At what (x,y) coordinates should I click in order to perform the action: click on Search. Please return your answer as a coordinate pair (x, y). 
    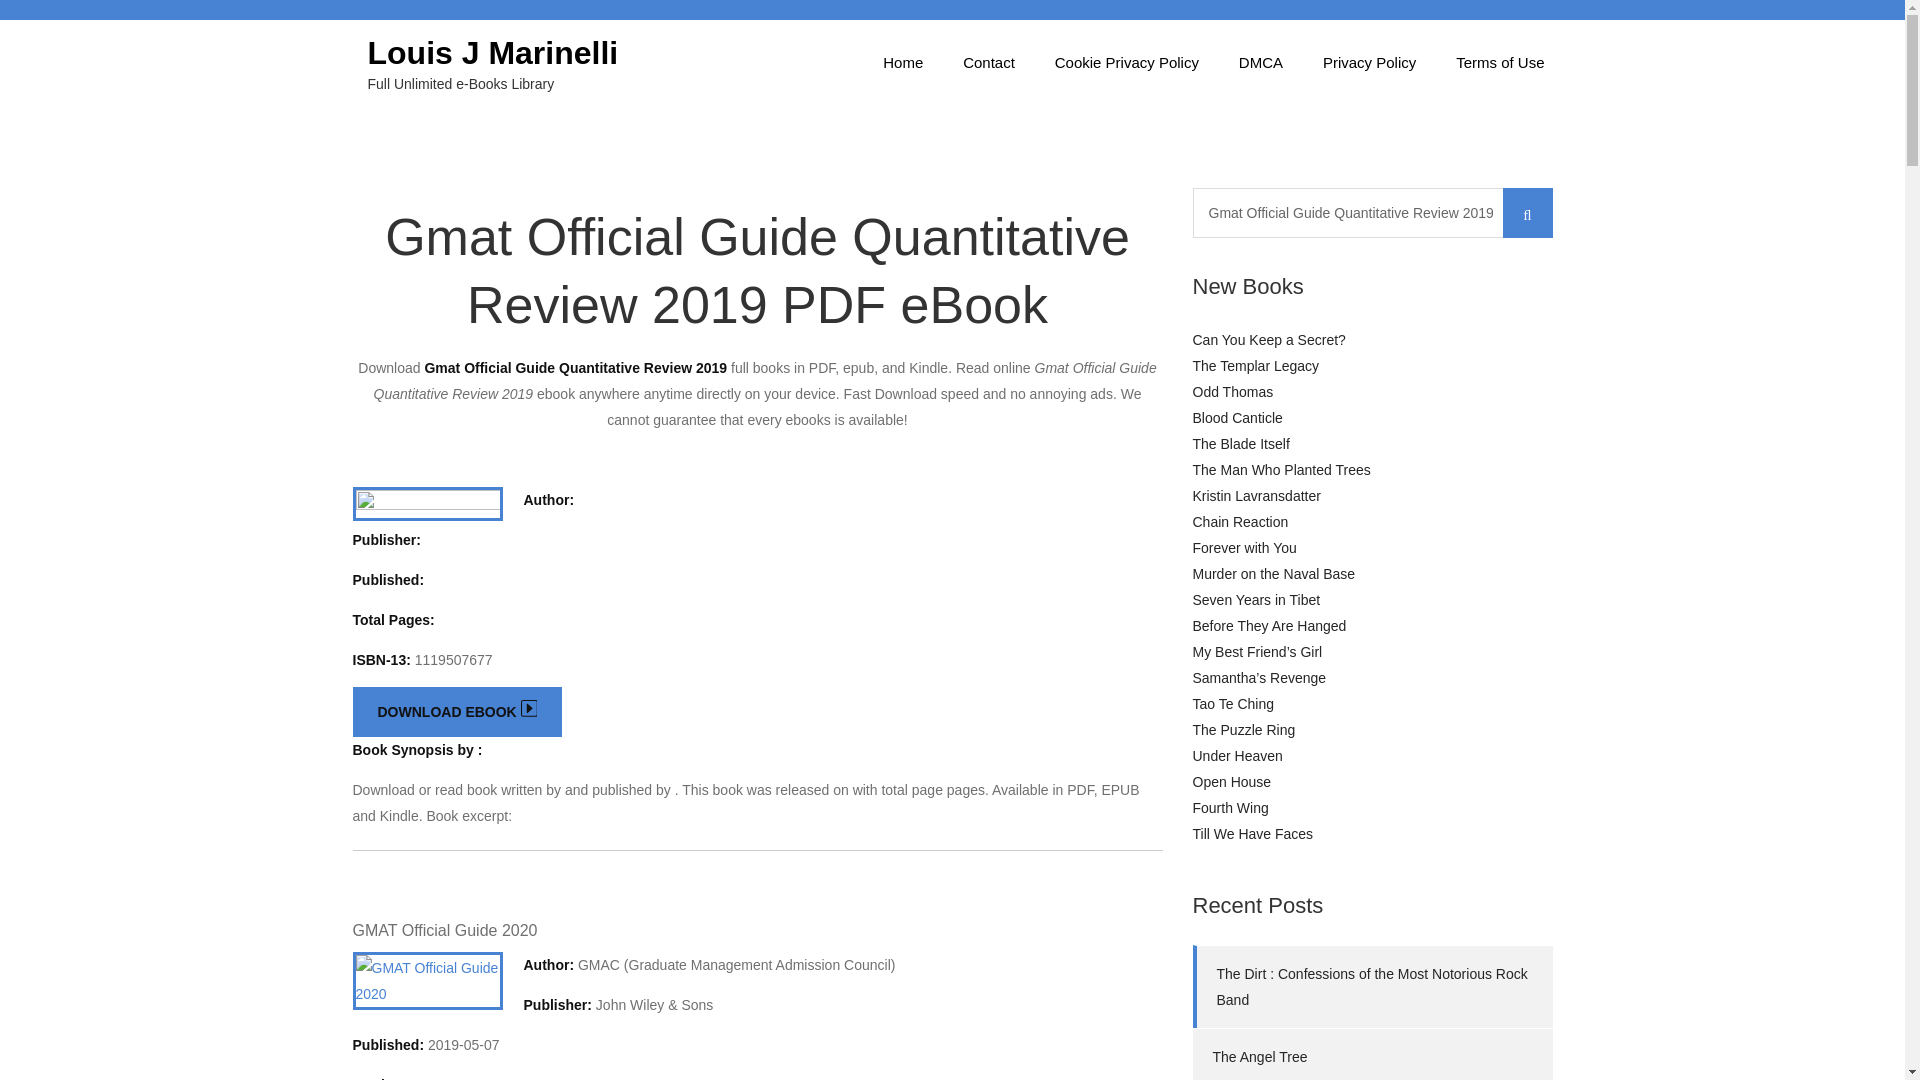
    Looking at the image, I should click on (1526, 212).